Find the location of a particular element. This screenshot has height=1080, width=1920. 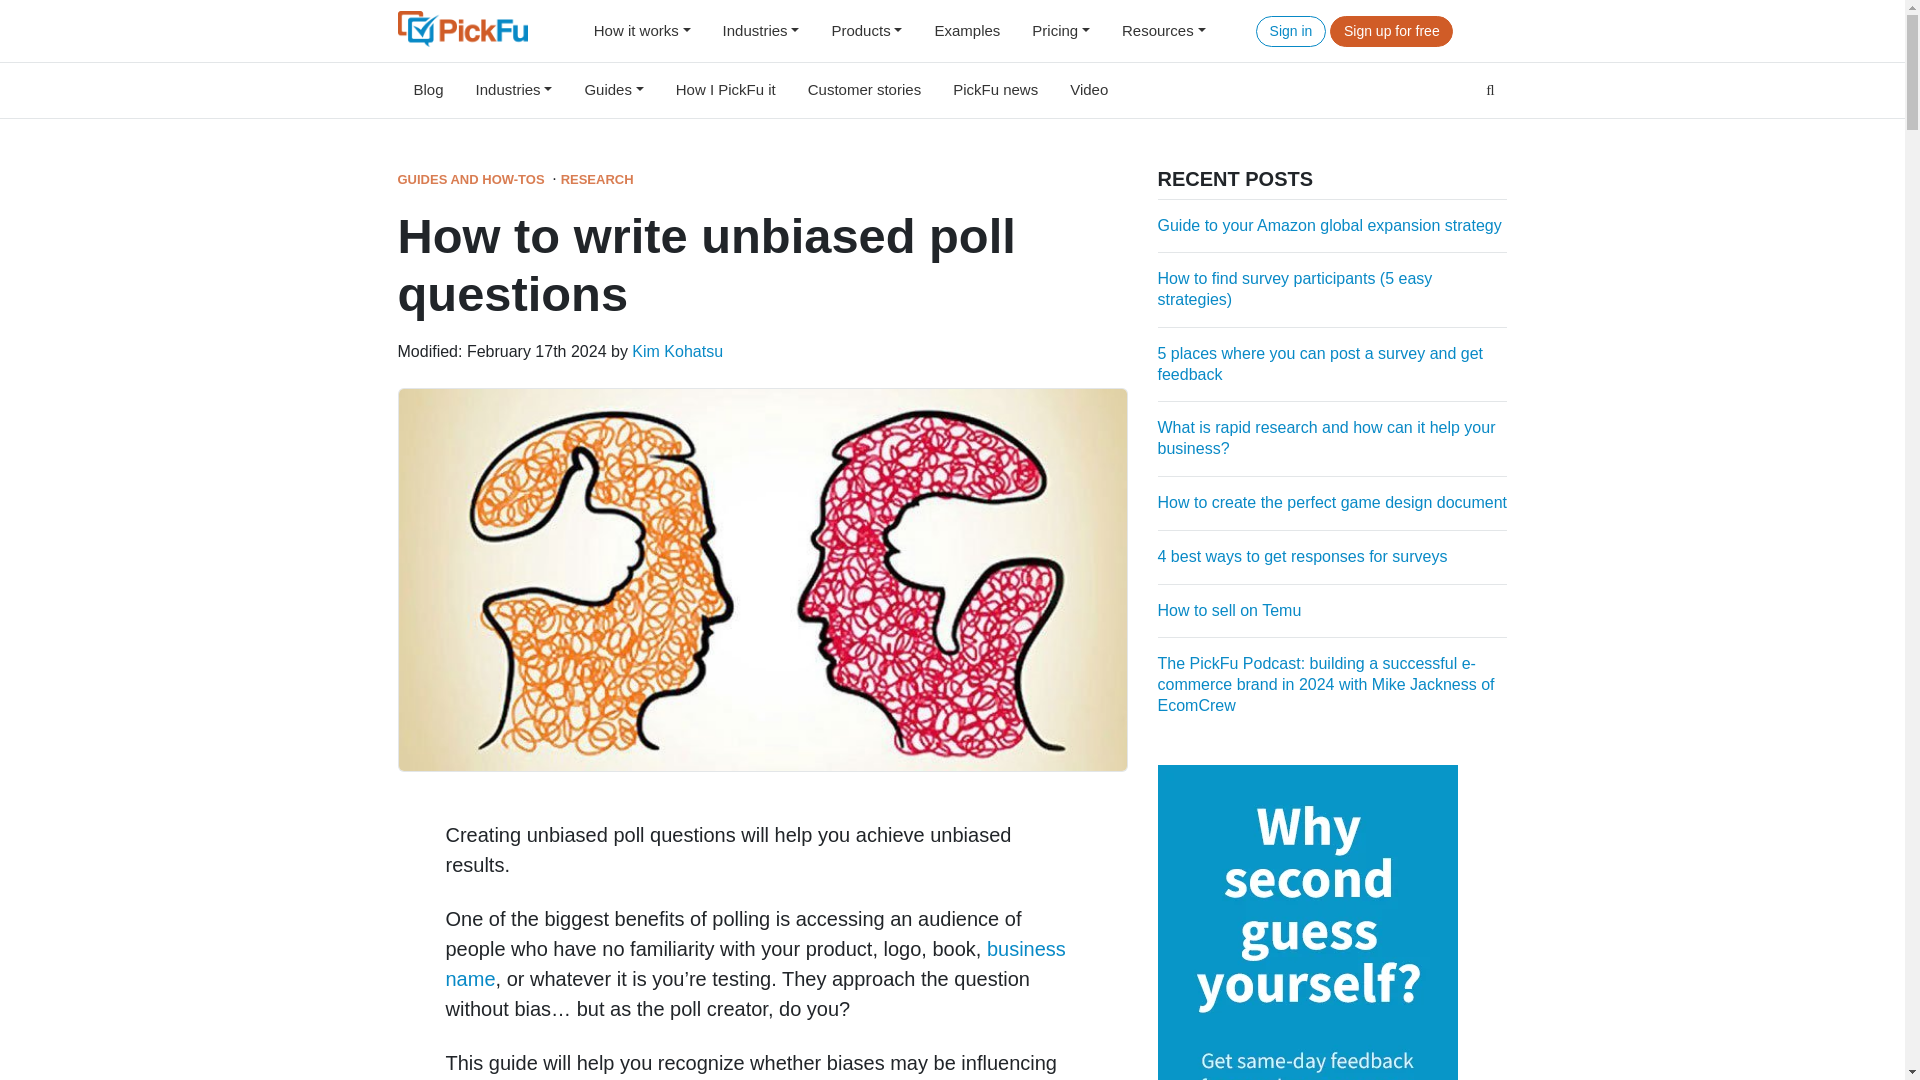

How it works is located at coordinates (642, 30).